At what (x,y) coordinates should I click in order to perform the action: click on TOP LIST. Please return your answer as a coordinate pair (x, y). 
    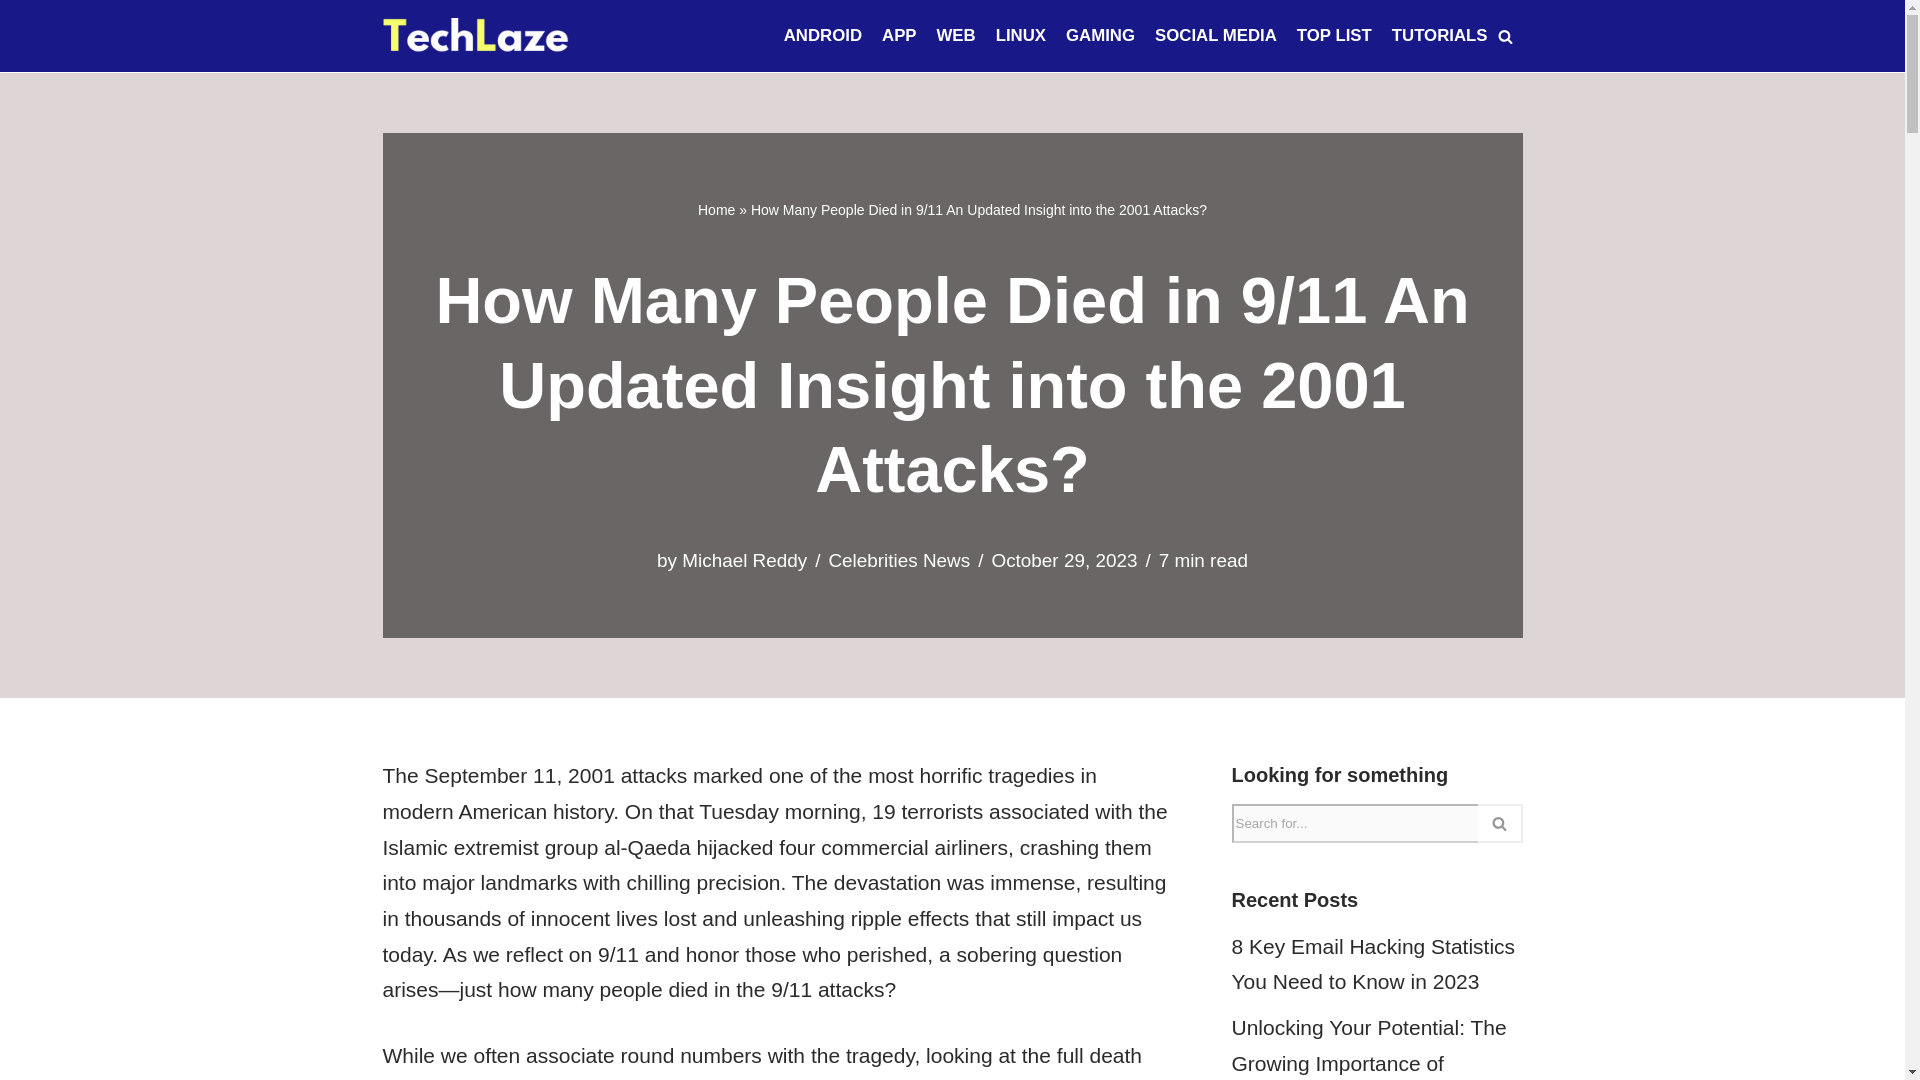
    Looking at the image, I should click on (1334, 36).